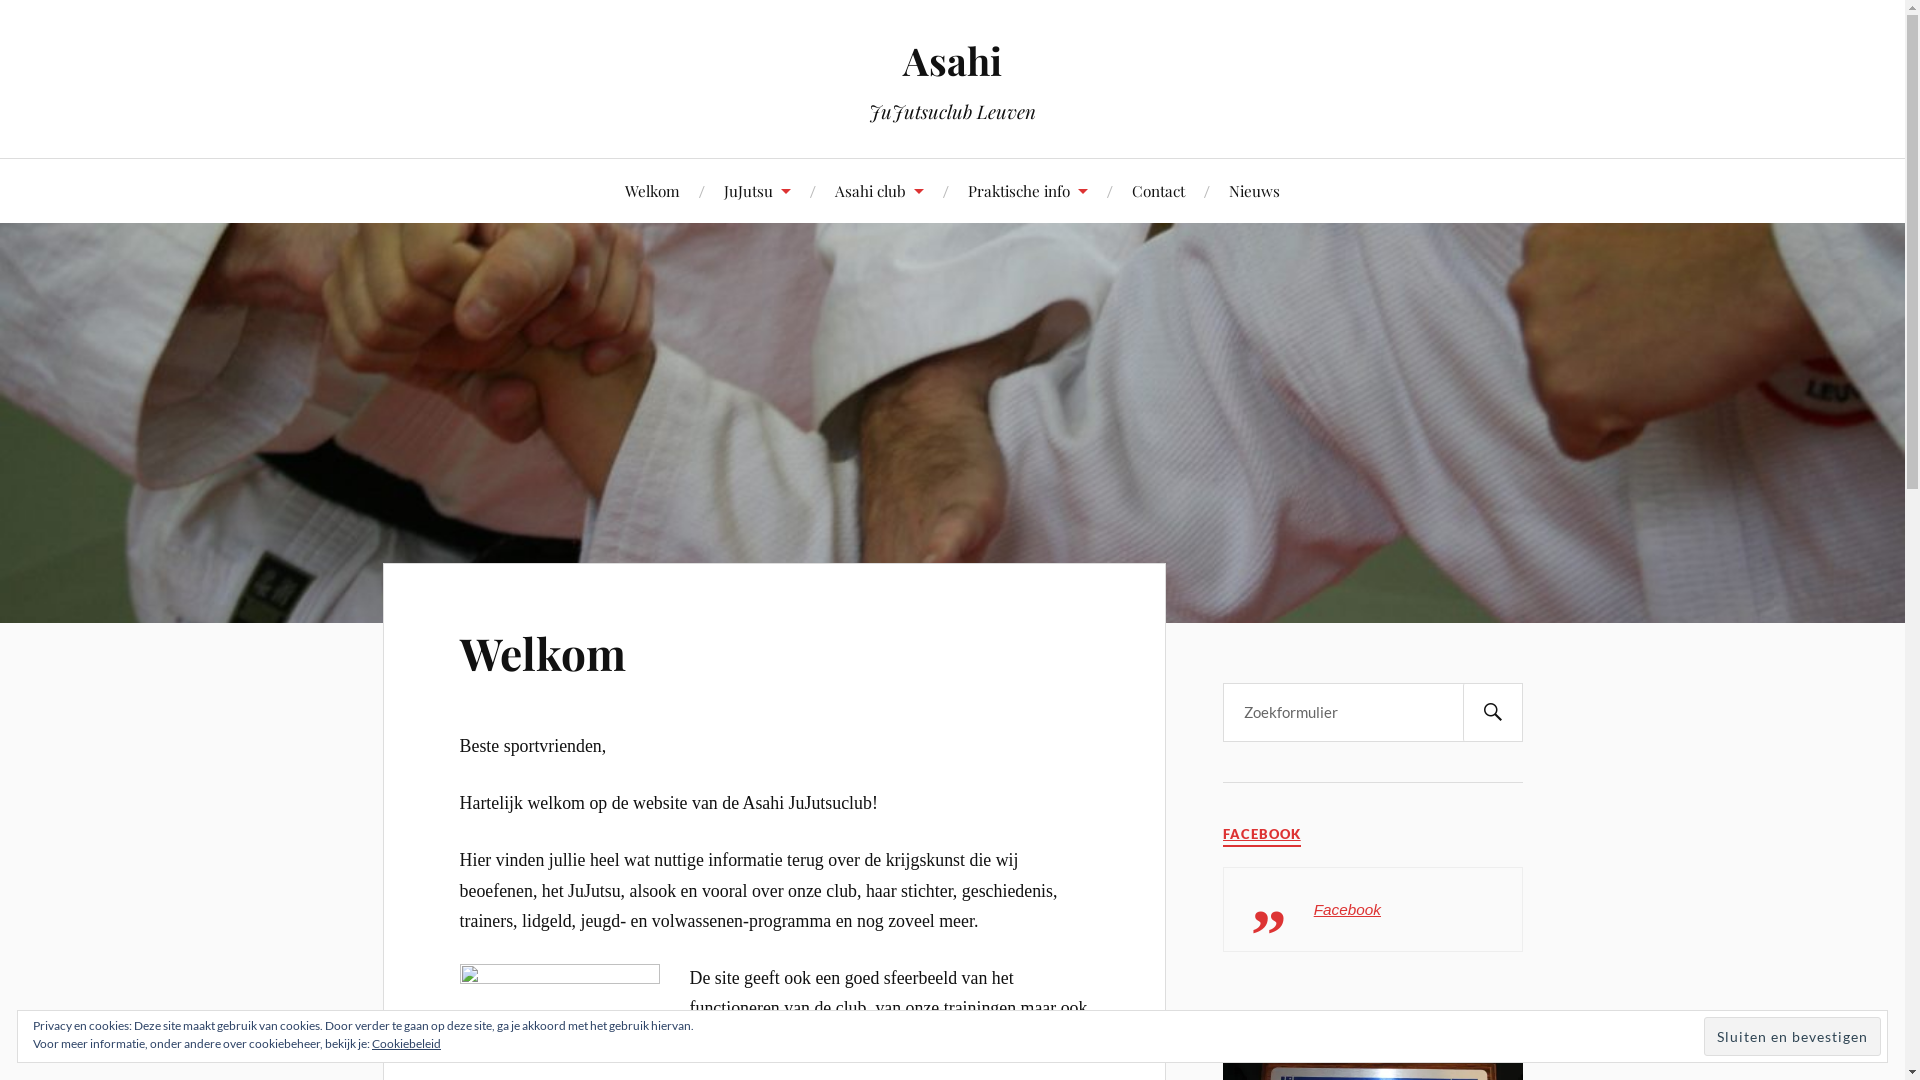 The width and height of the screenshot is (1920, 1080). Describe the element at coordinates (1028, 190) in the screenshot. I see `Praktische info` at that location.